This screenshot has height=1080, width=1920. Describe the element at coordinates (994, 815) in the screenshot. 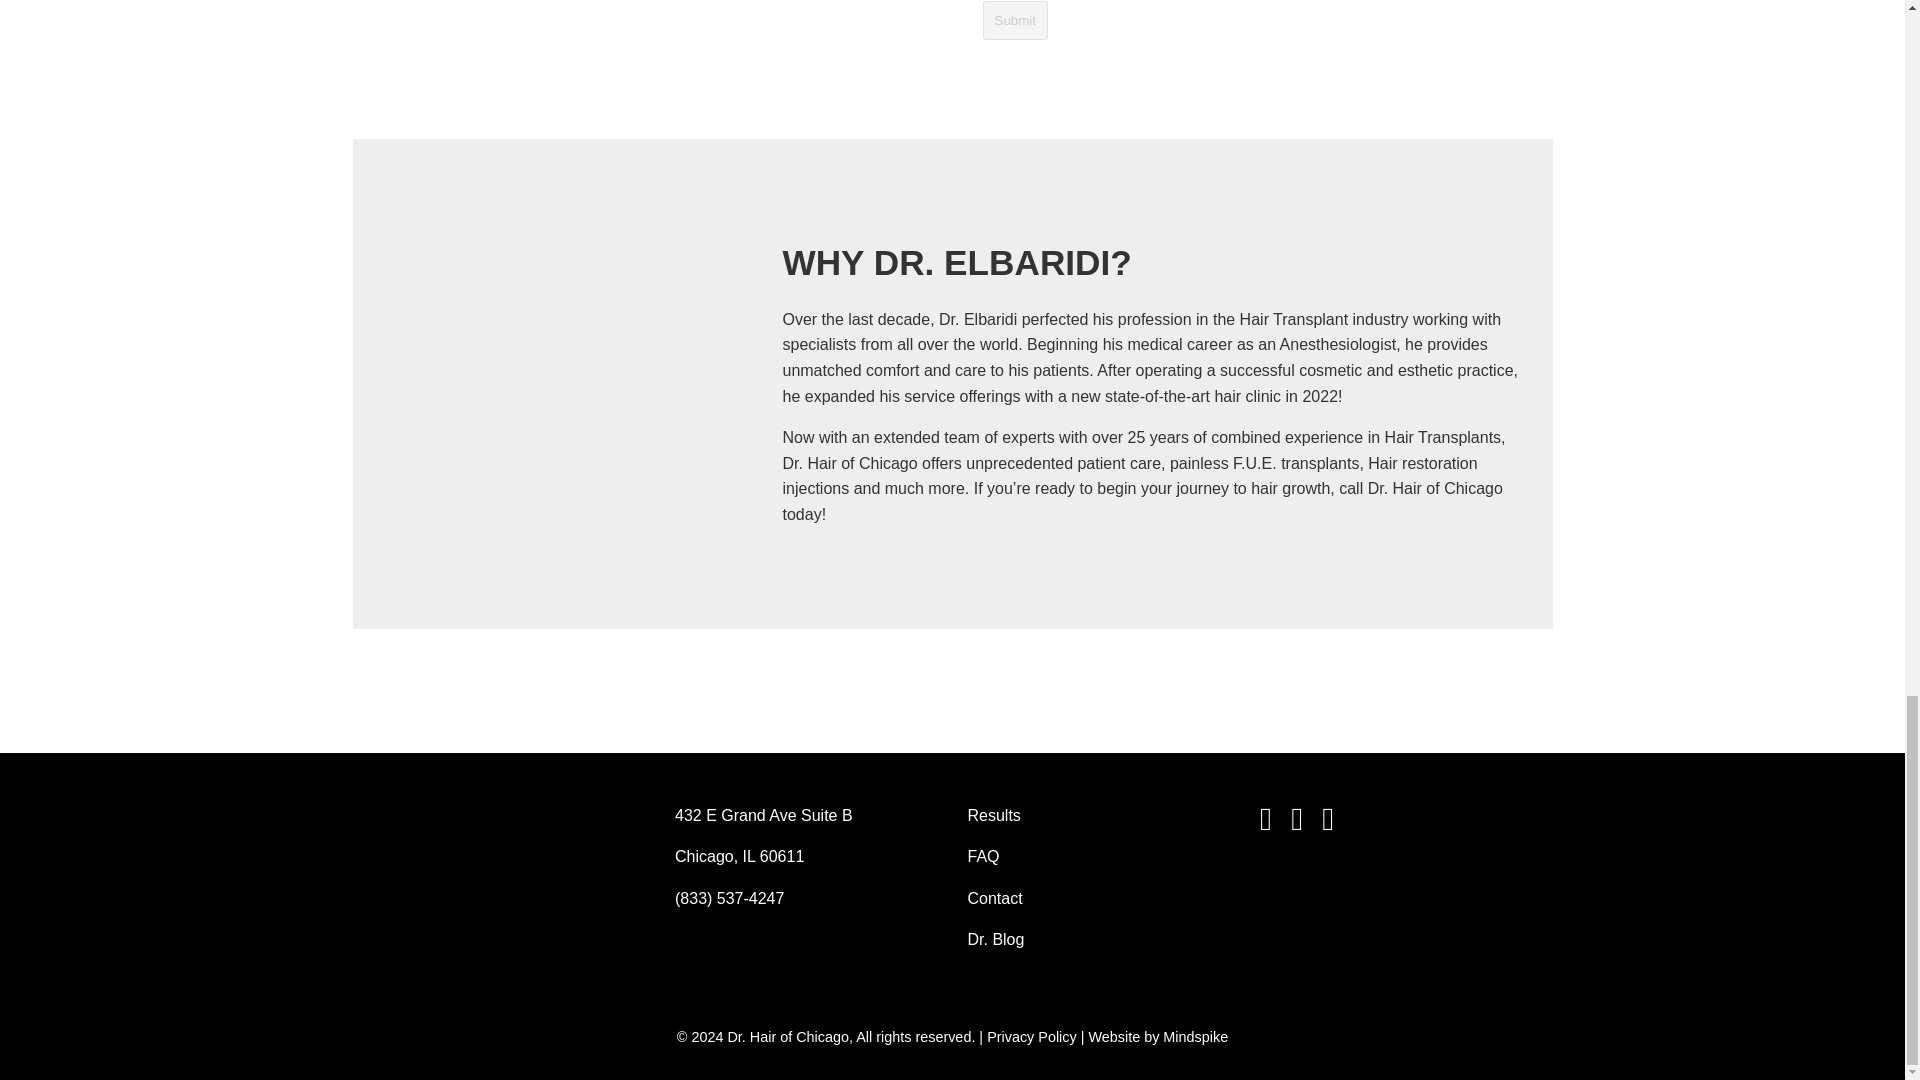

I see `Results` at that location.